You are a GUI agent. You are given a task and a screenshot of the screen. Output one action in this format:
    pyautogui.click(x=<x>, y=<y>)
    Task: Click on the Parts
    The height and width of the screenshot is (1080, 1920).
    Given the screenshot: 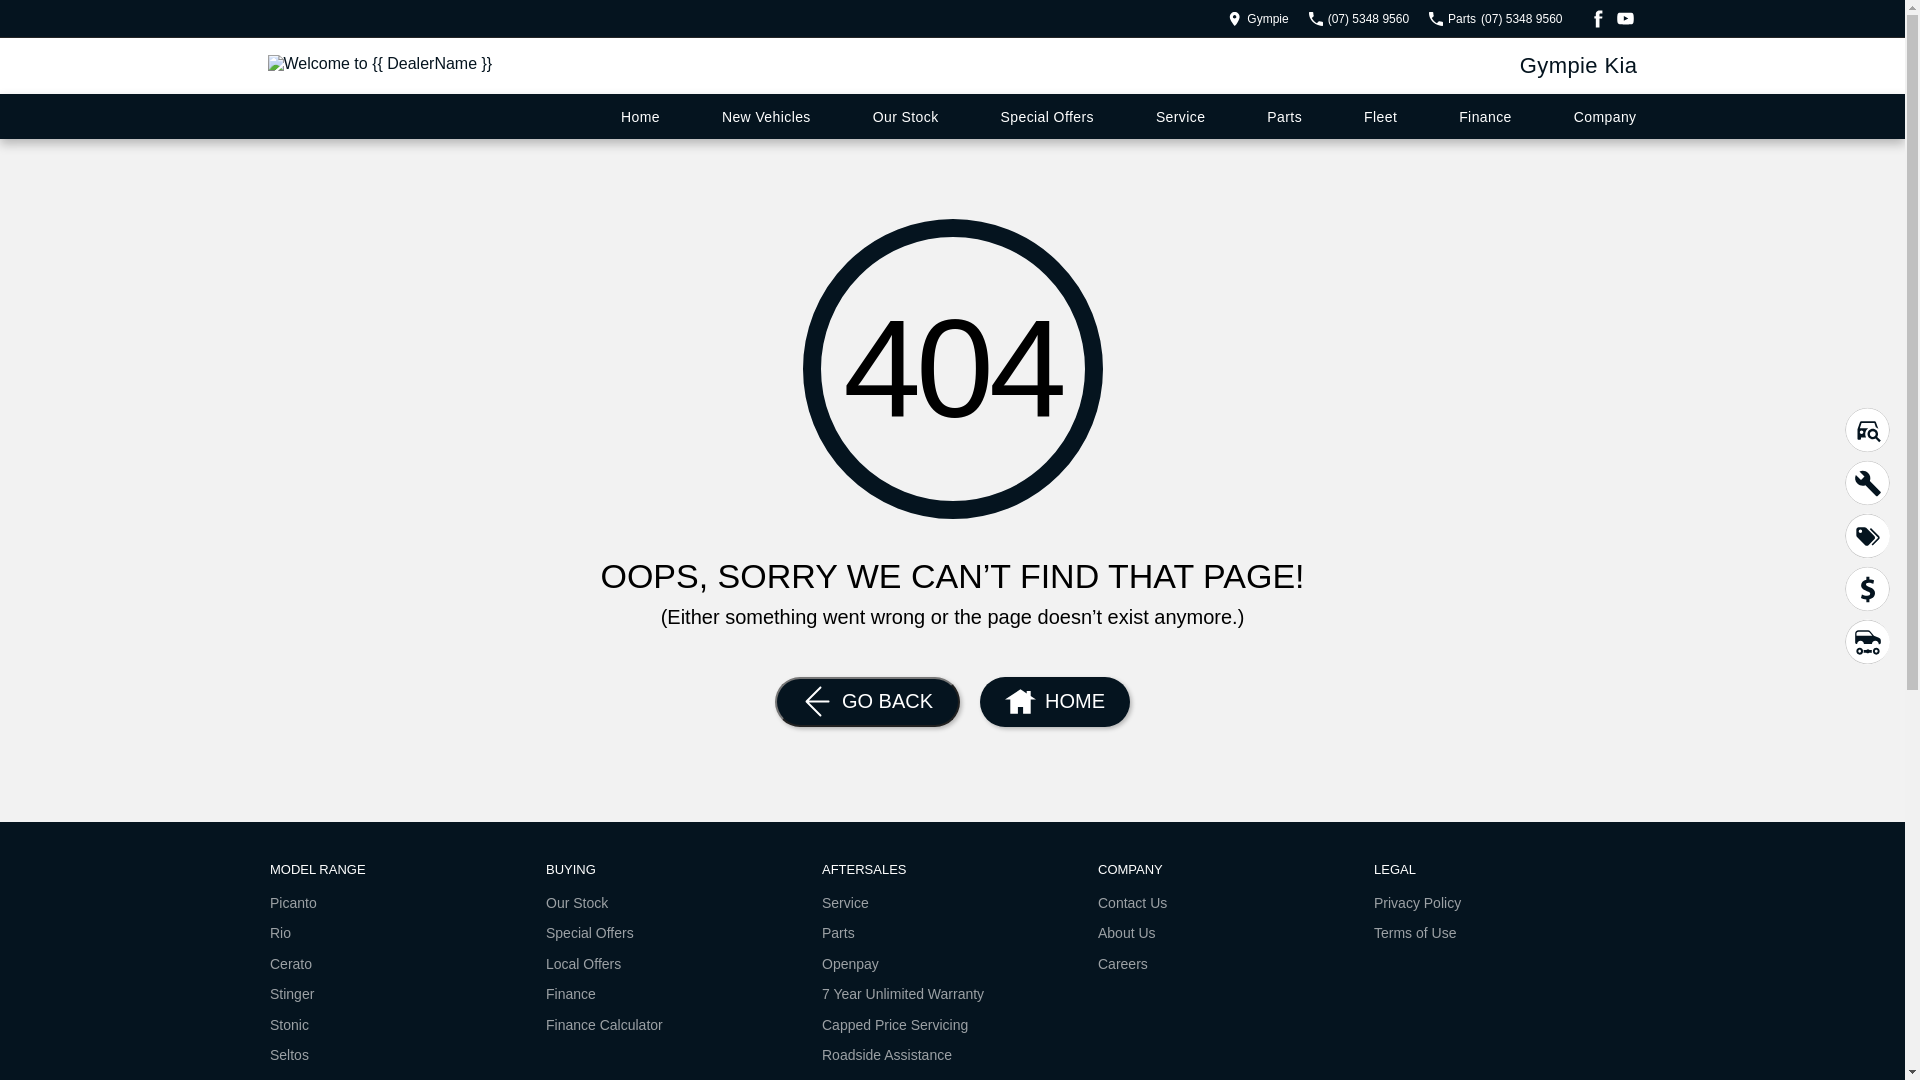 What is the action you would take?
    pyautogui.click(x=1284, y=116)
    